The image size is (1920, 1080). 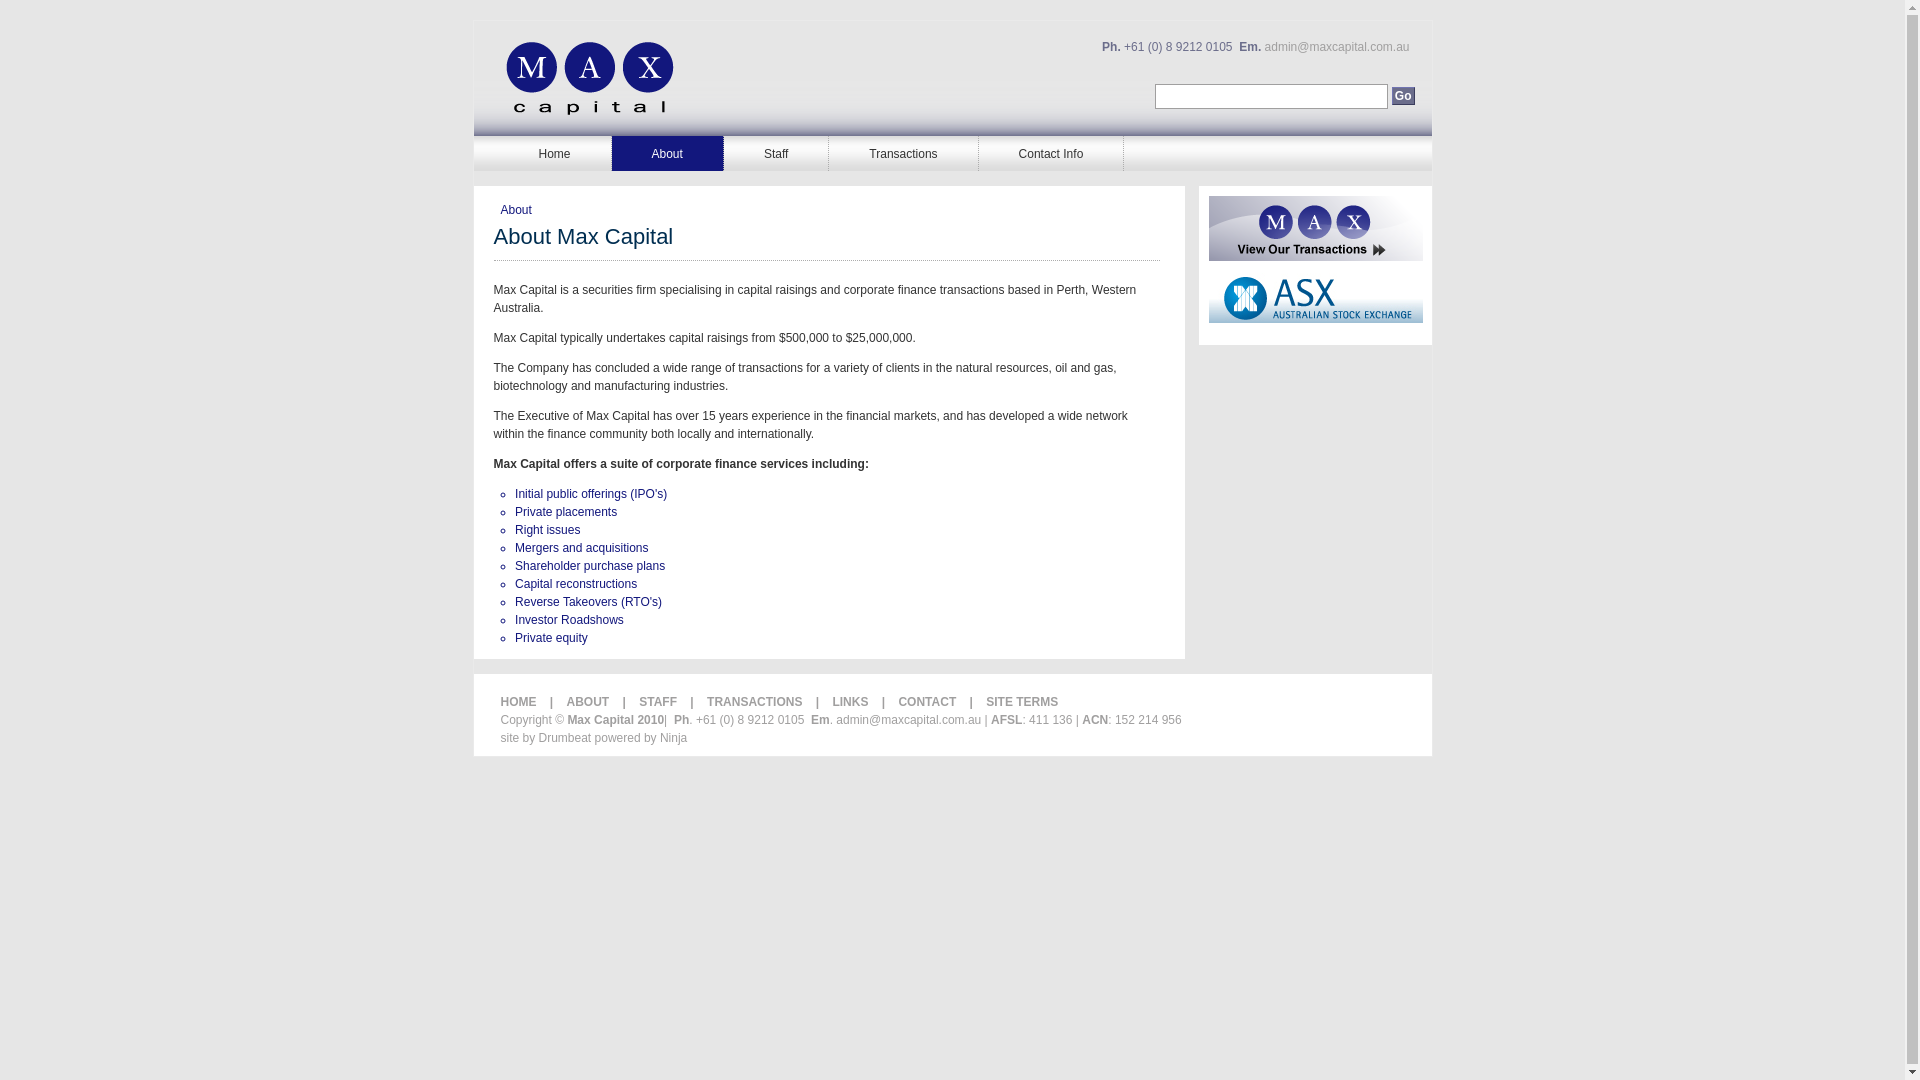 What do you see at coordinates (1052, 154) in the screenshot?
I see `Contact Info` at bounding box center [1052, 154].